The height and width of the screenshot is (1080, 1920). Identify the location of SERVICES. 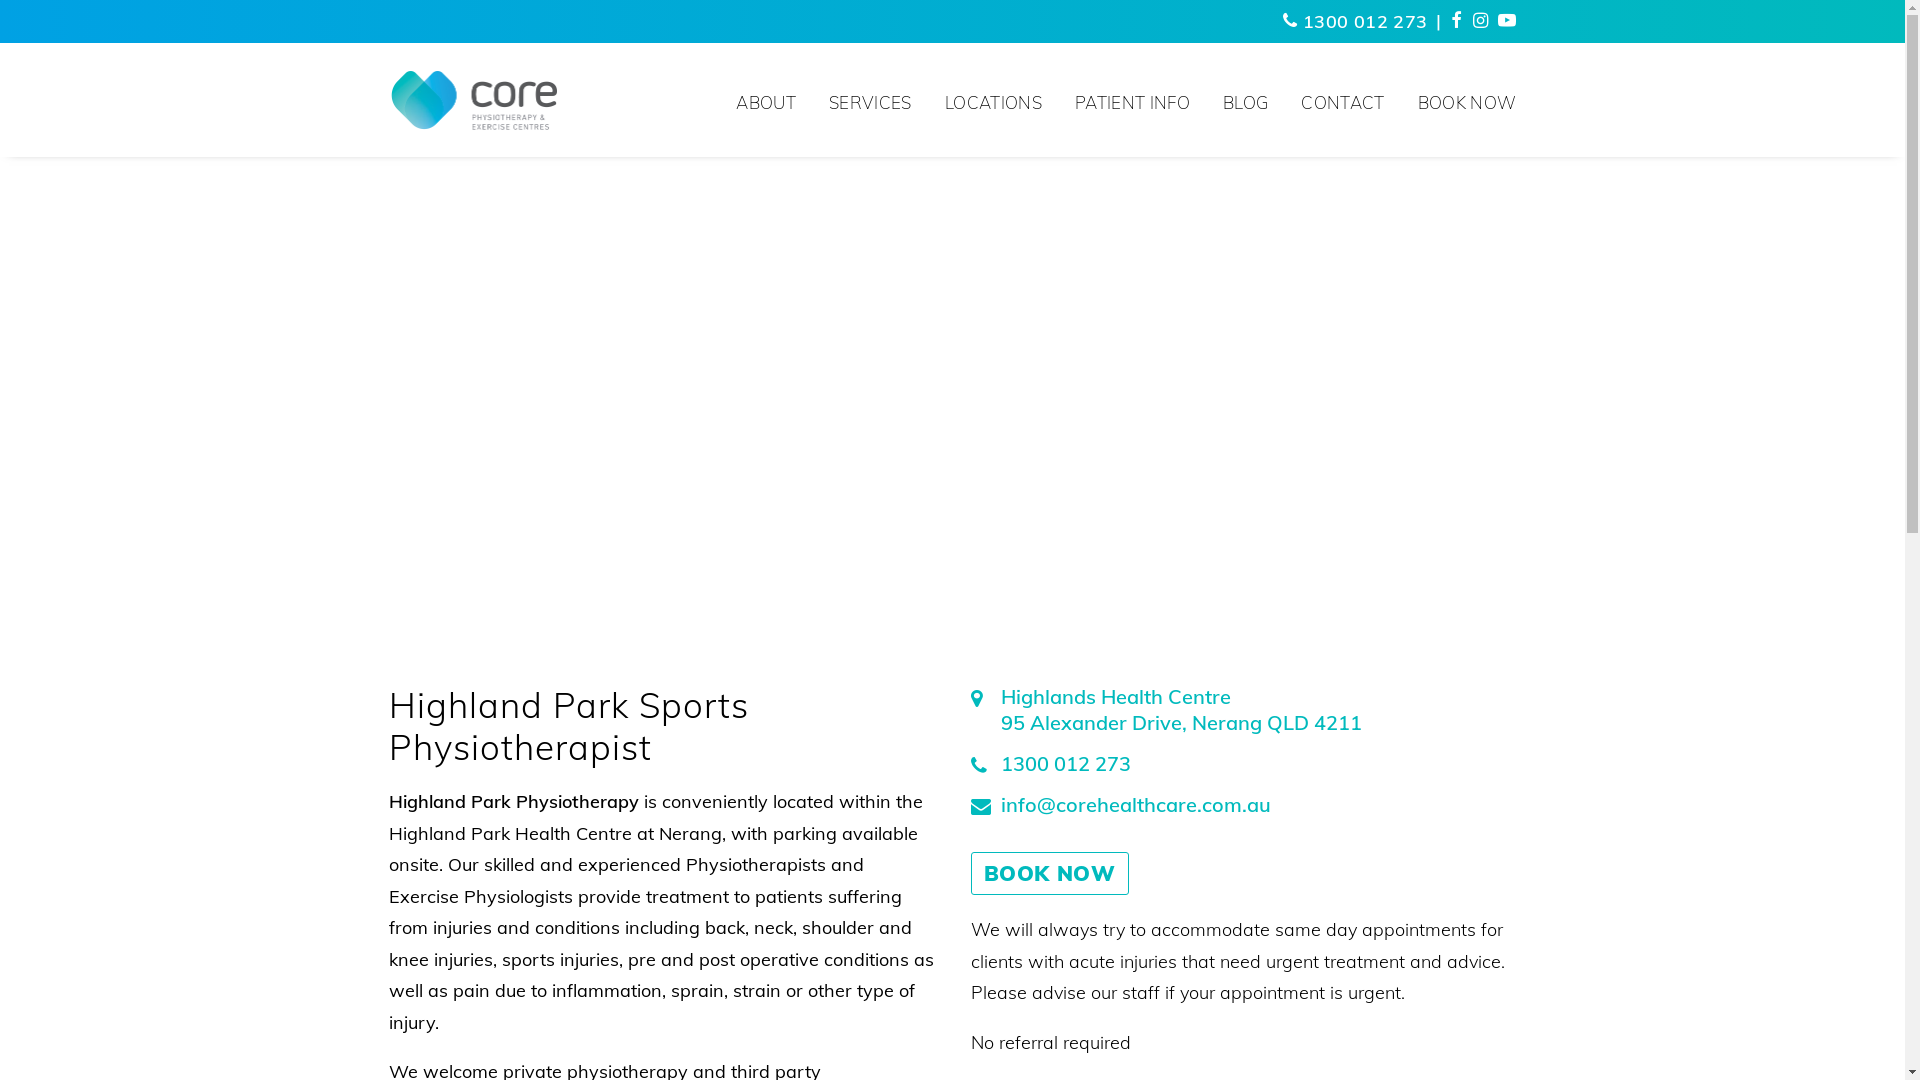
(870, 100).